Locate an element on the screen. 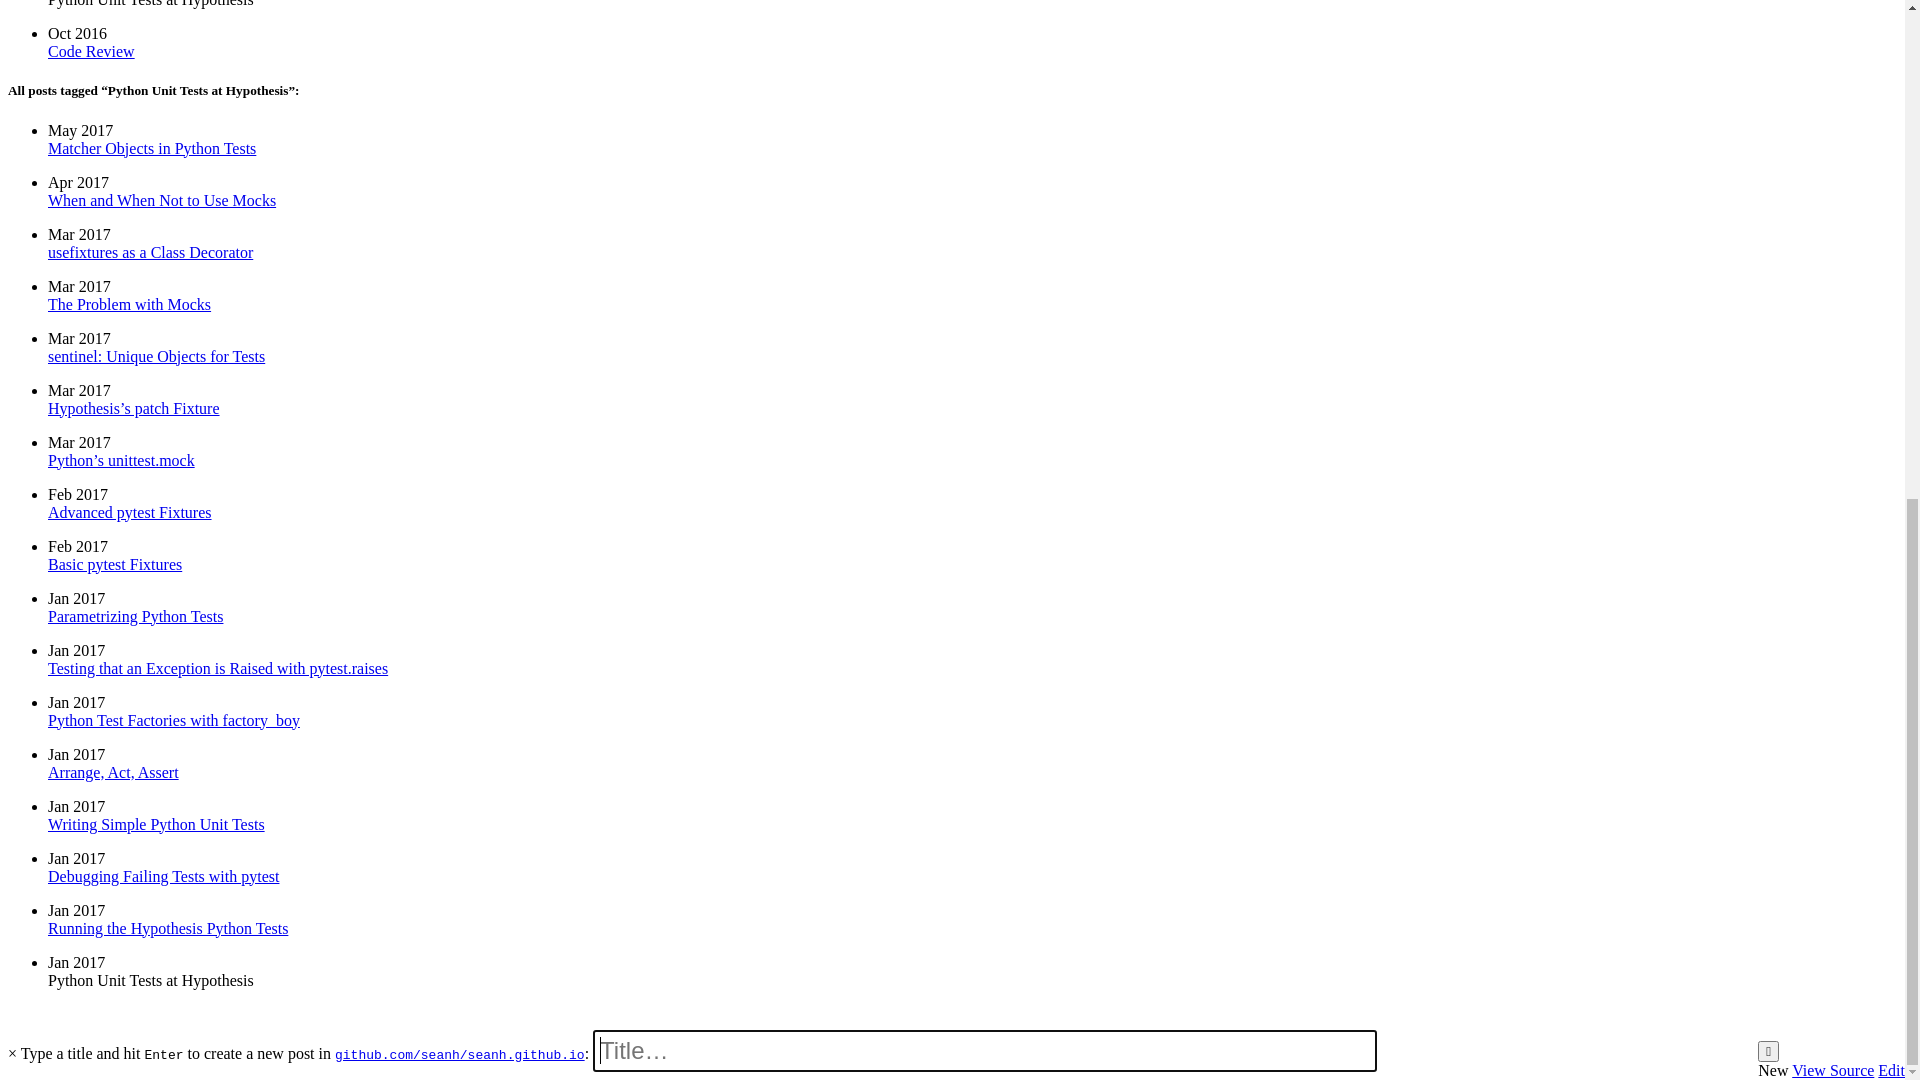 The height and width of the screenshot is (1080, 1920). Managing a Project's Virtualenvs with tox is located at coordinates (182, 820).